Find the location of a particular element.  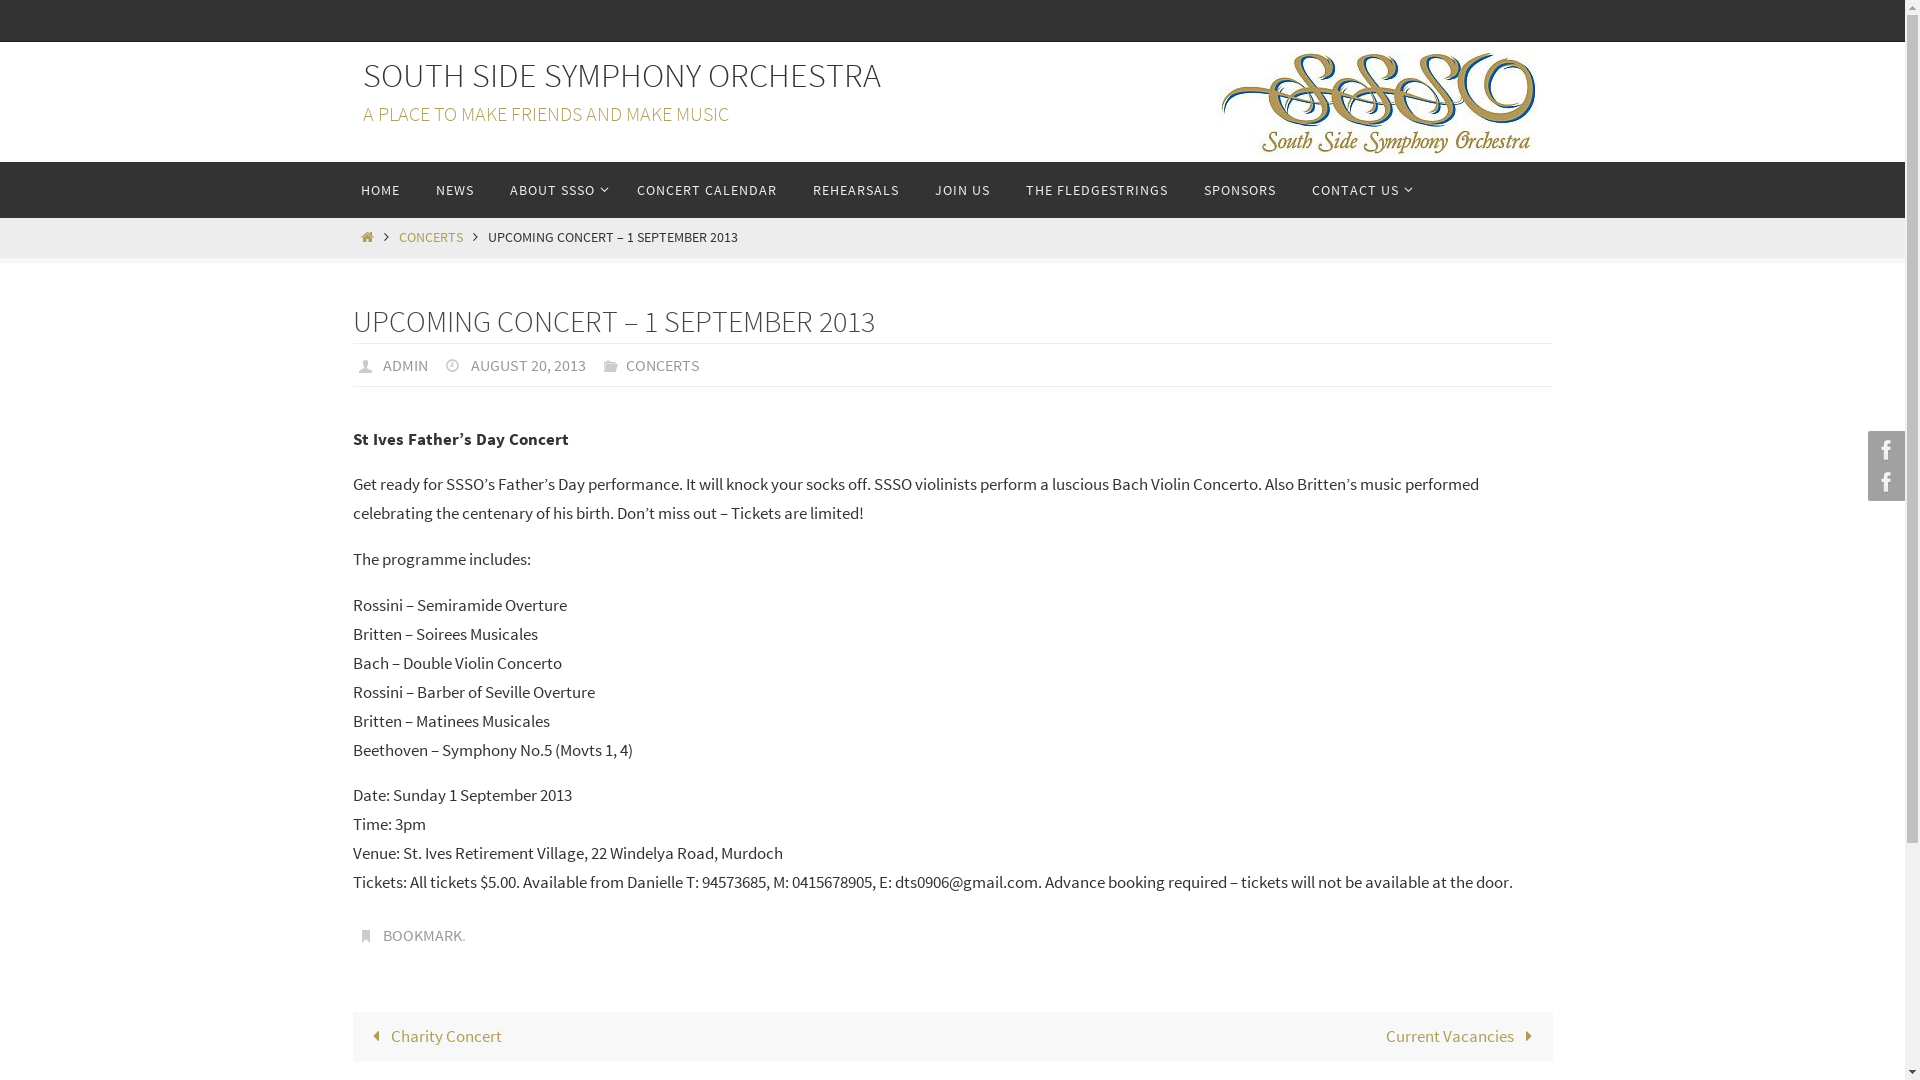

THE FLEDGESTRINGS is located at coordinates (1097, 190).